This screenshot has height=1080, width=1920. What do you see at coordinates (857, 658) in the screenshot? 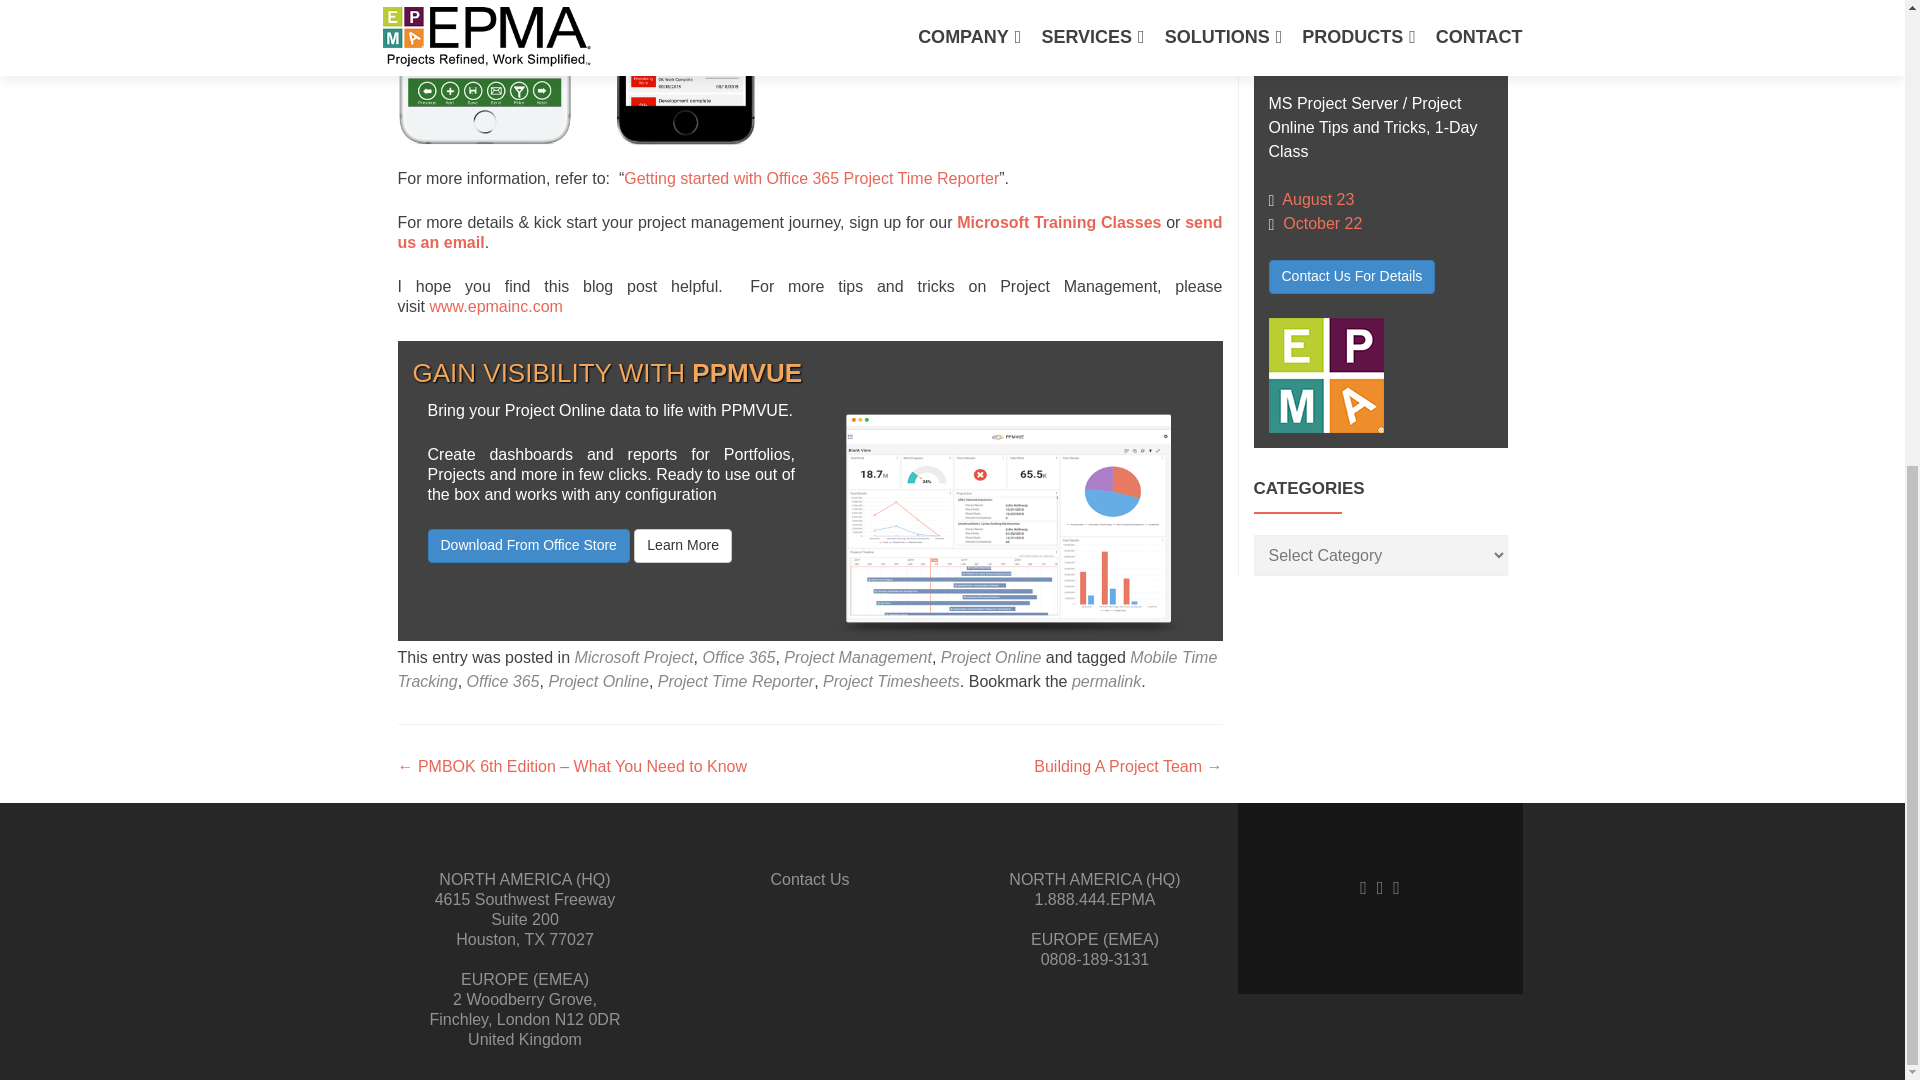
I see `Project Management` at bounding box center [857, 658].